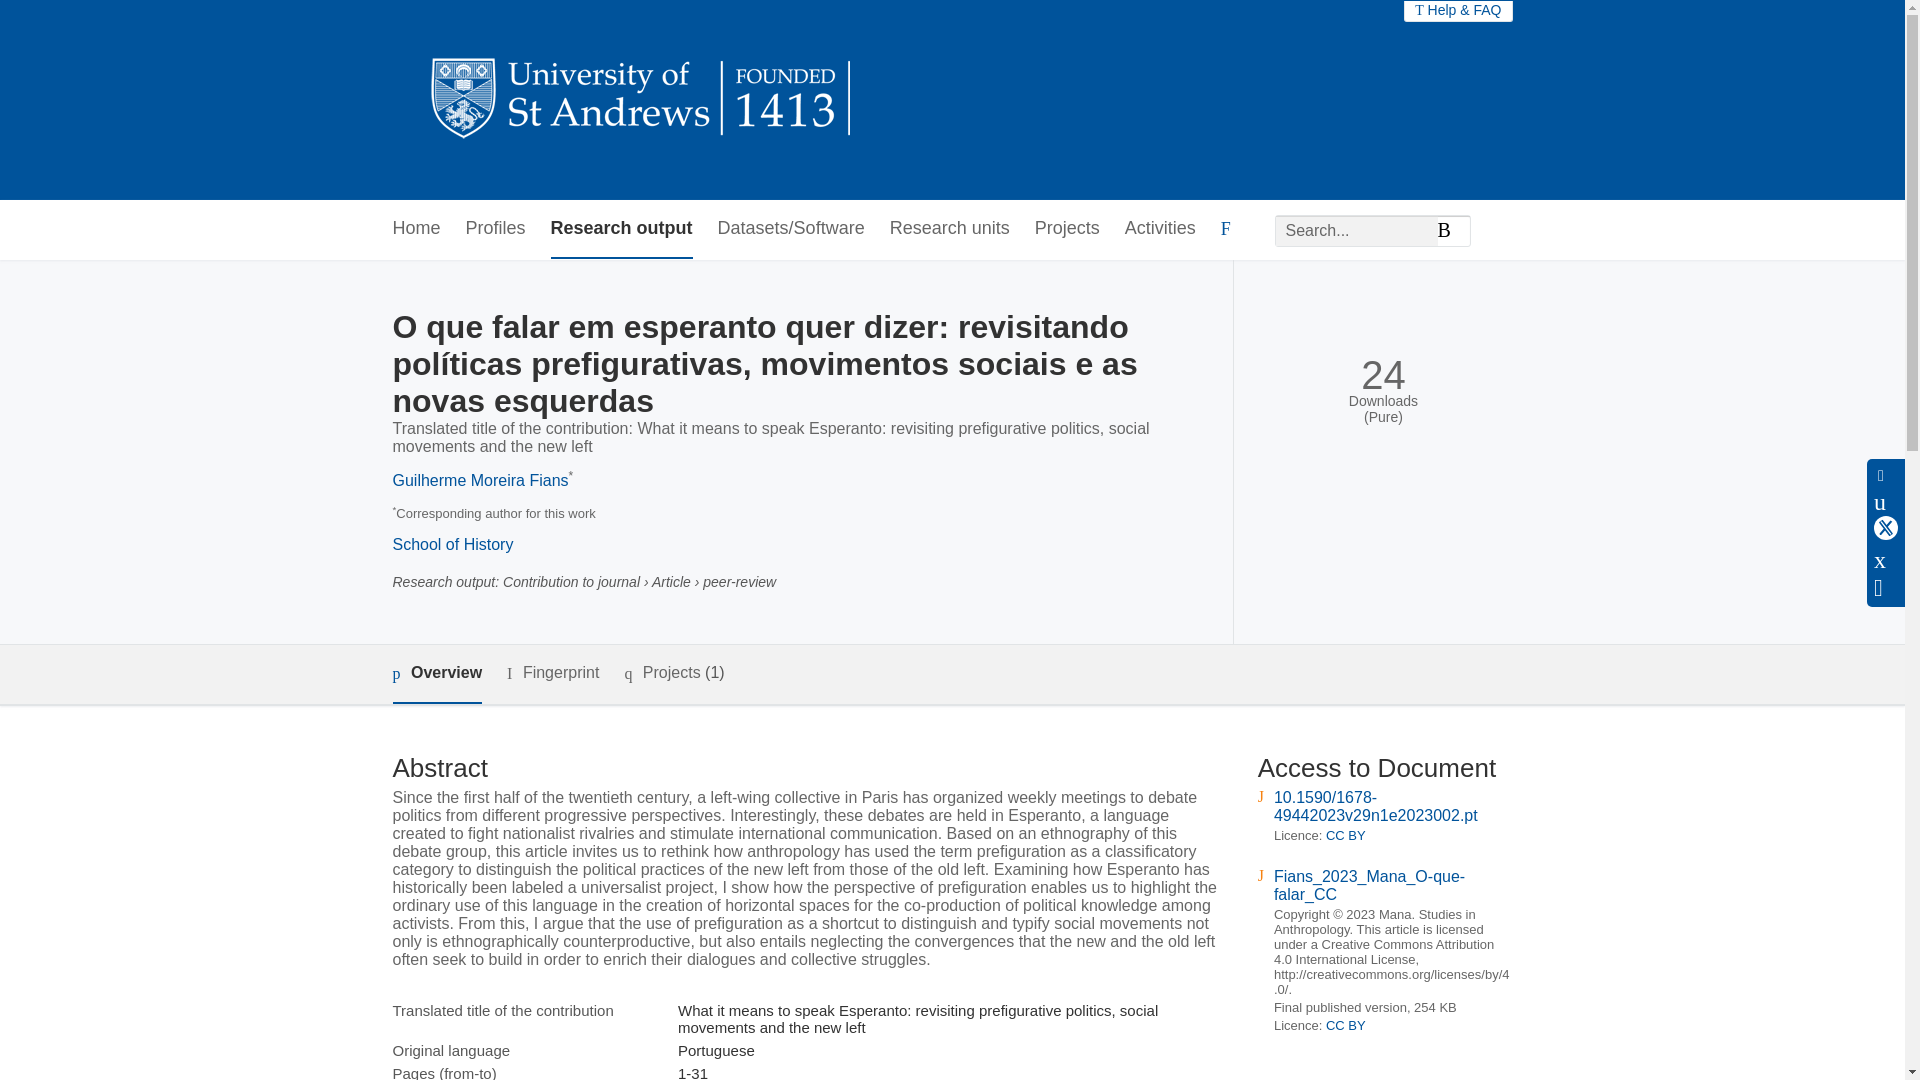 Image resolution: width=1920 pixels, height=1080 pixels. Describe the element at coordinates (642, 100) in the screenshot. I see `University of St Andrews Research Portal Home` at that location.